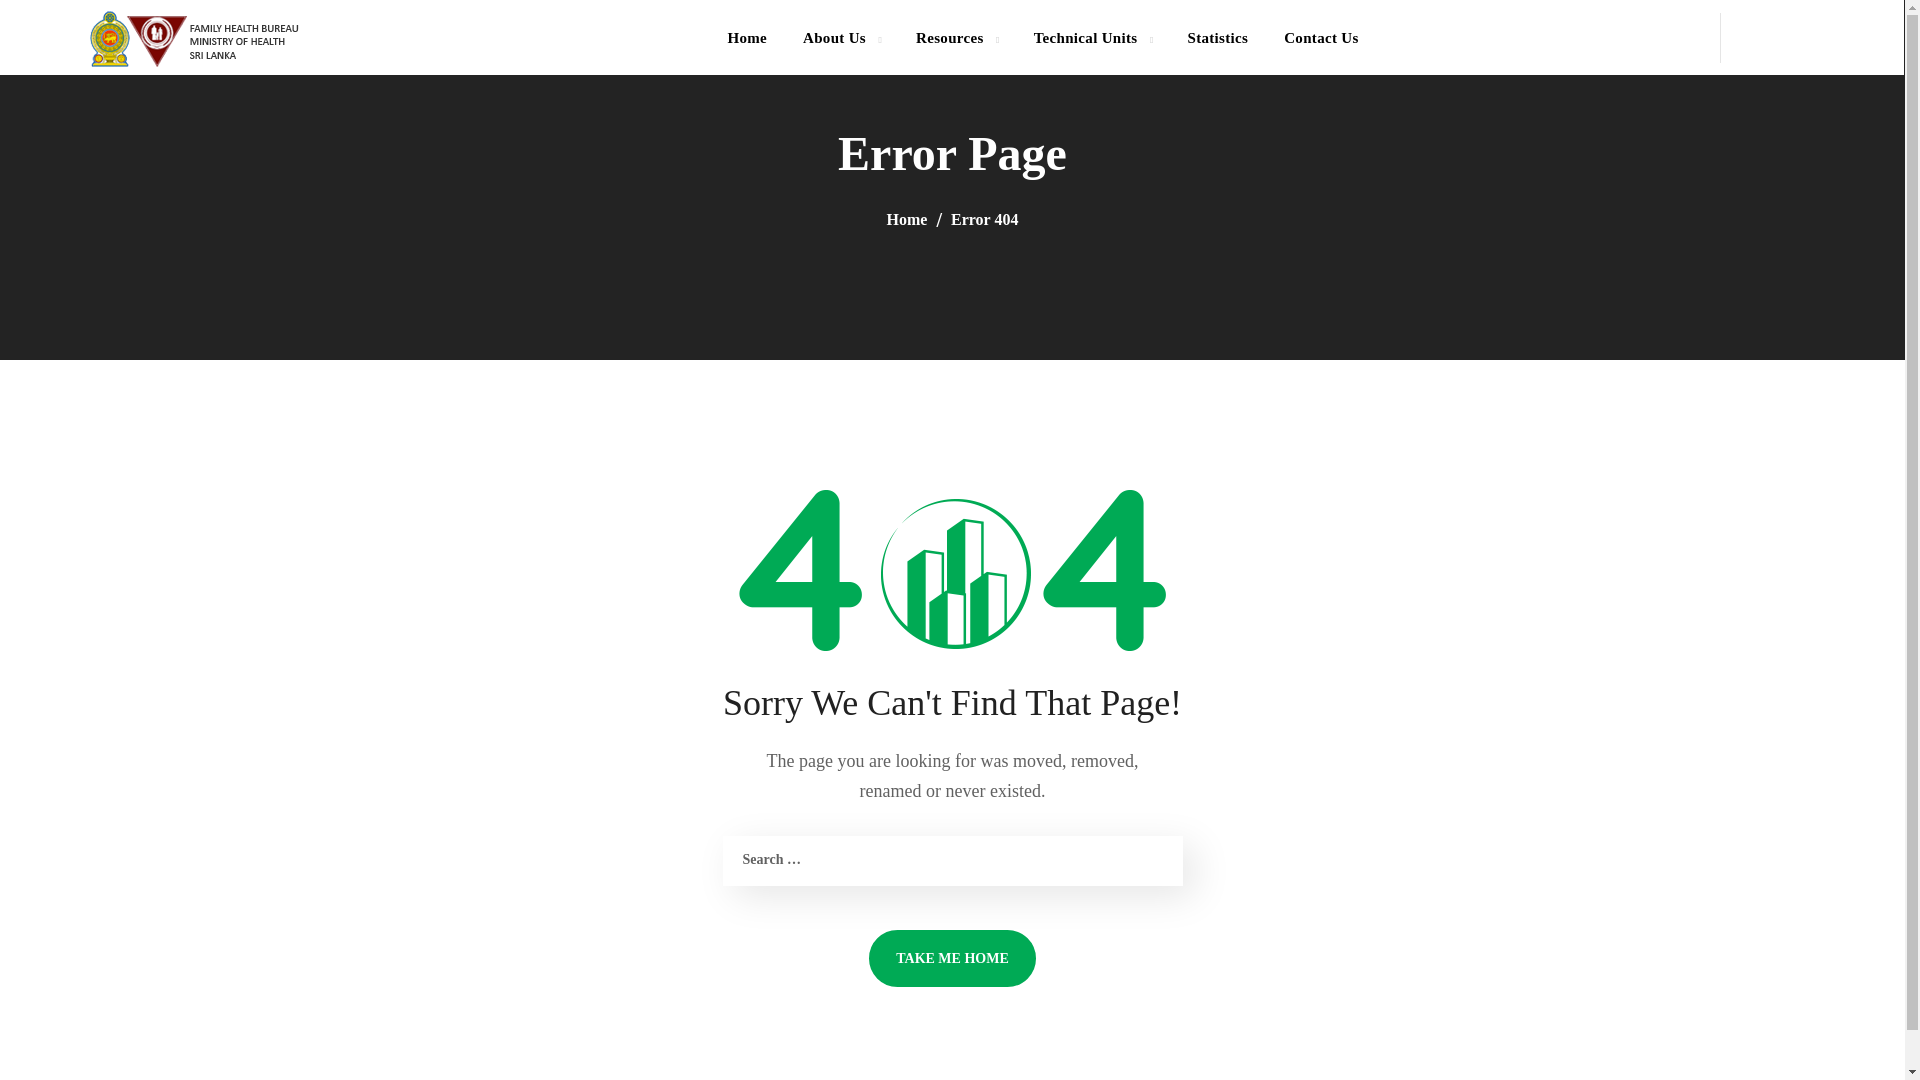 The width and height of the screenshot is (1920, 1080). I want to click on FHBlogo11, so click(194, 38).